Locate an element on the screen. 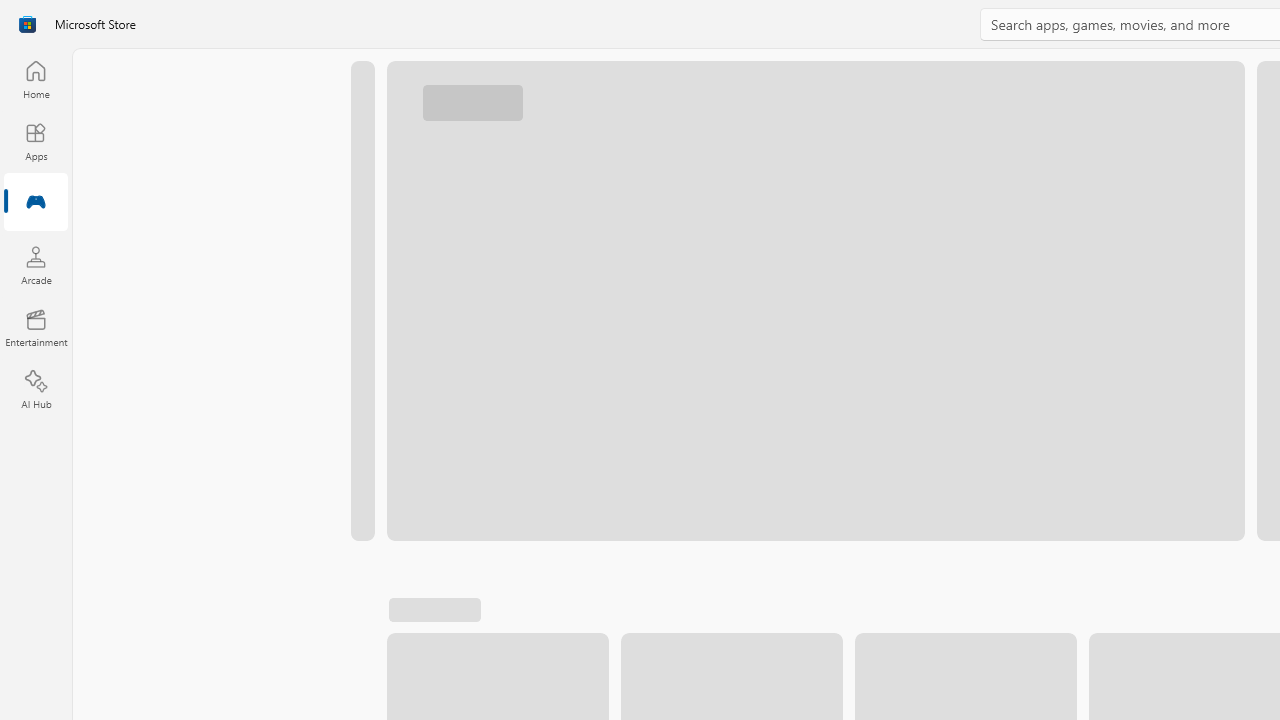  Action & Adventure is located at coordinates (480, 619).